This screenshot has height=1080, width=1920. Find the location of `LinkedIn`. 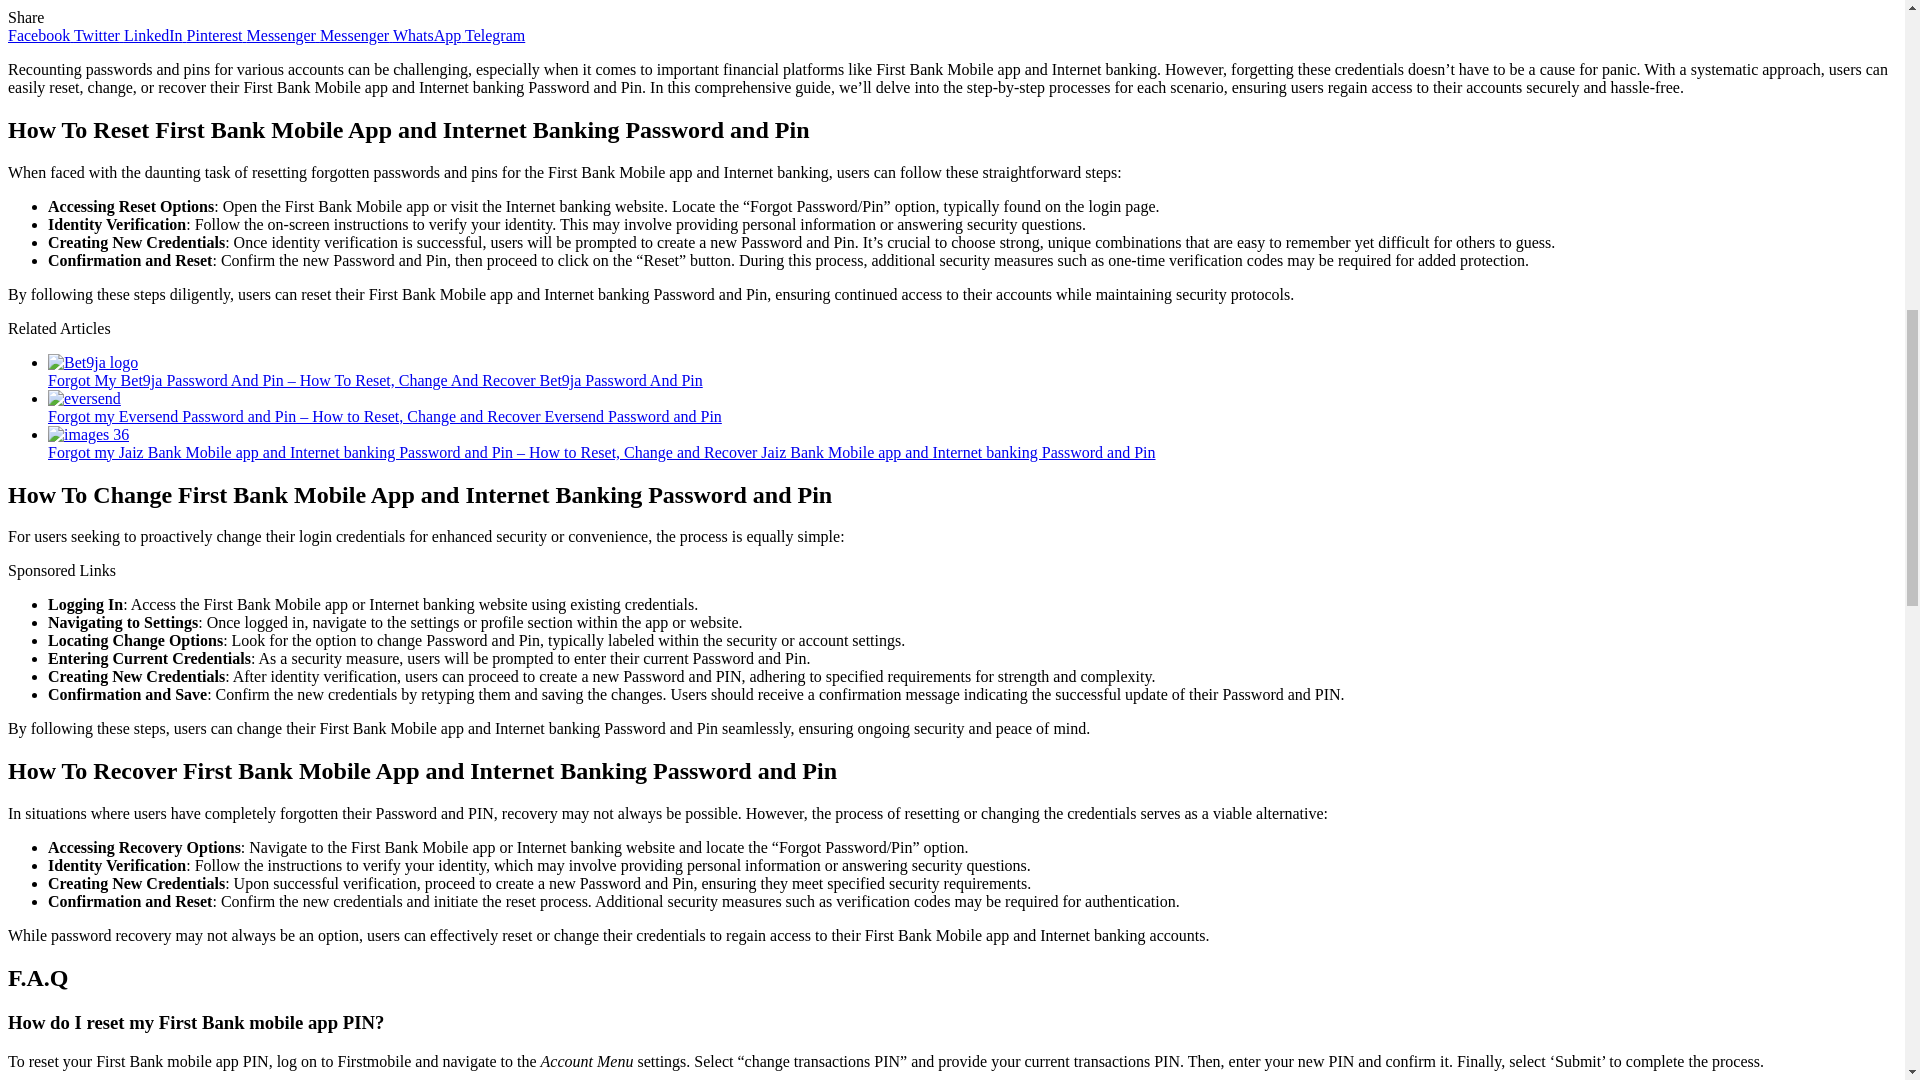

LinkedIn is located at coordinates (155, 36).